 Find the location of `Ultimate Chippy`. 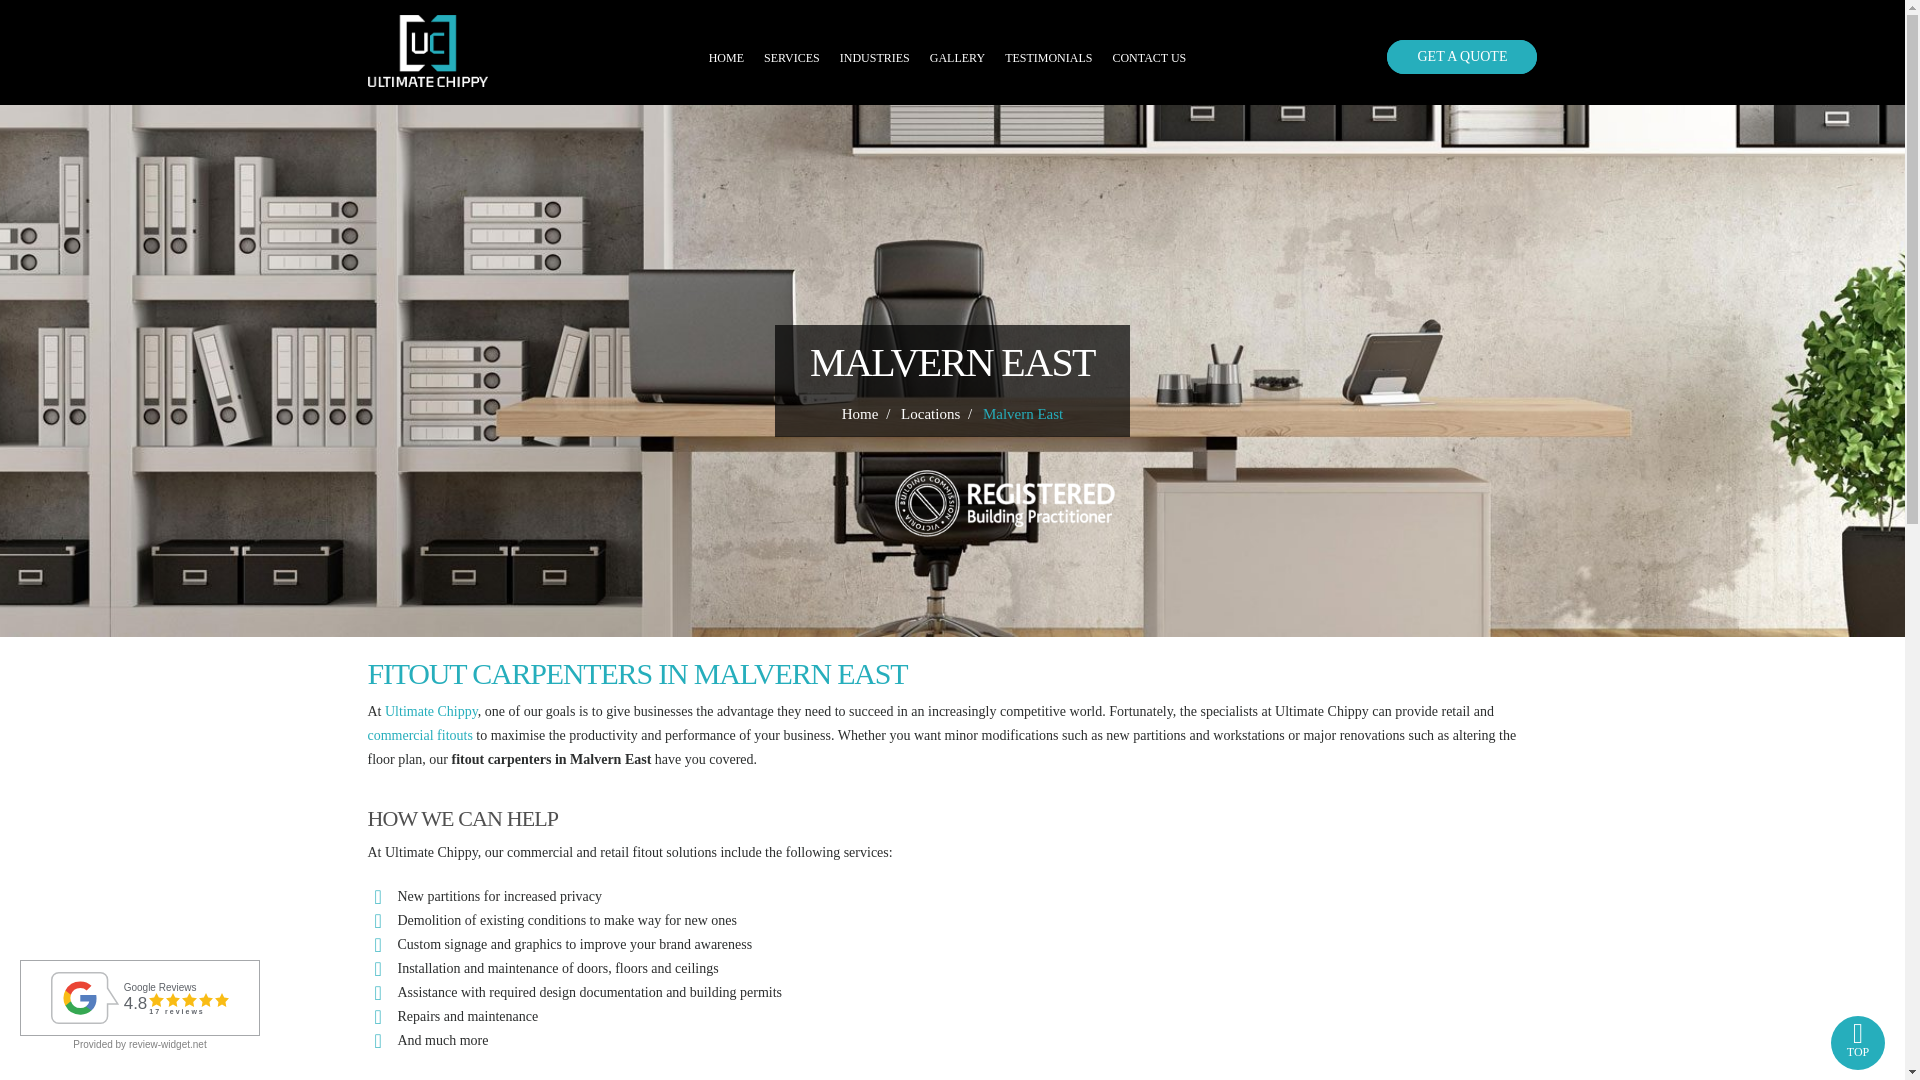

Ultimate Chippy is located at coordinates (432, 712).